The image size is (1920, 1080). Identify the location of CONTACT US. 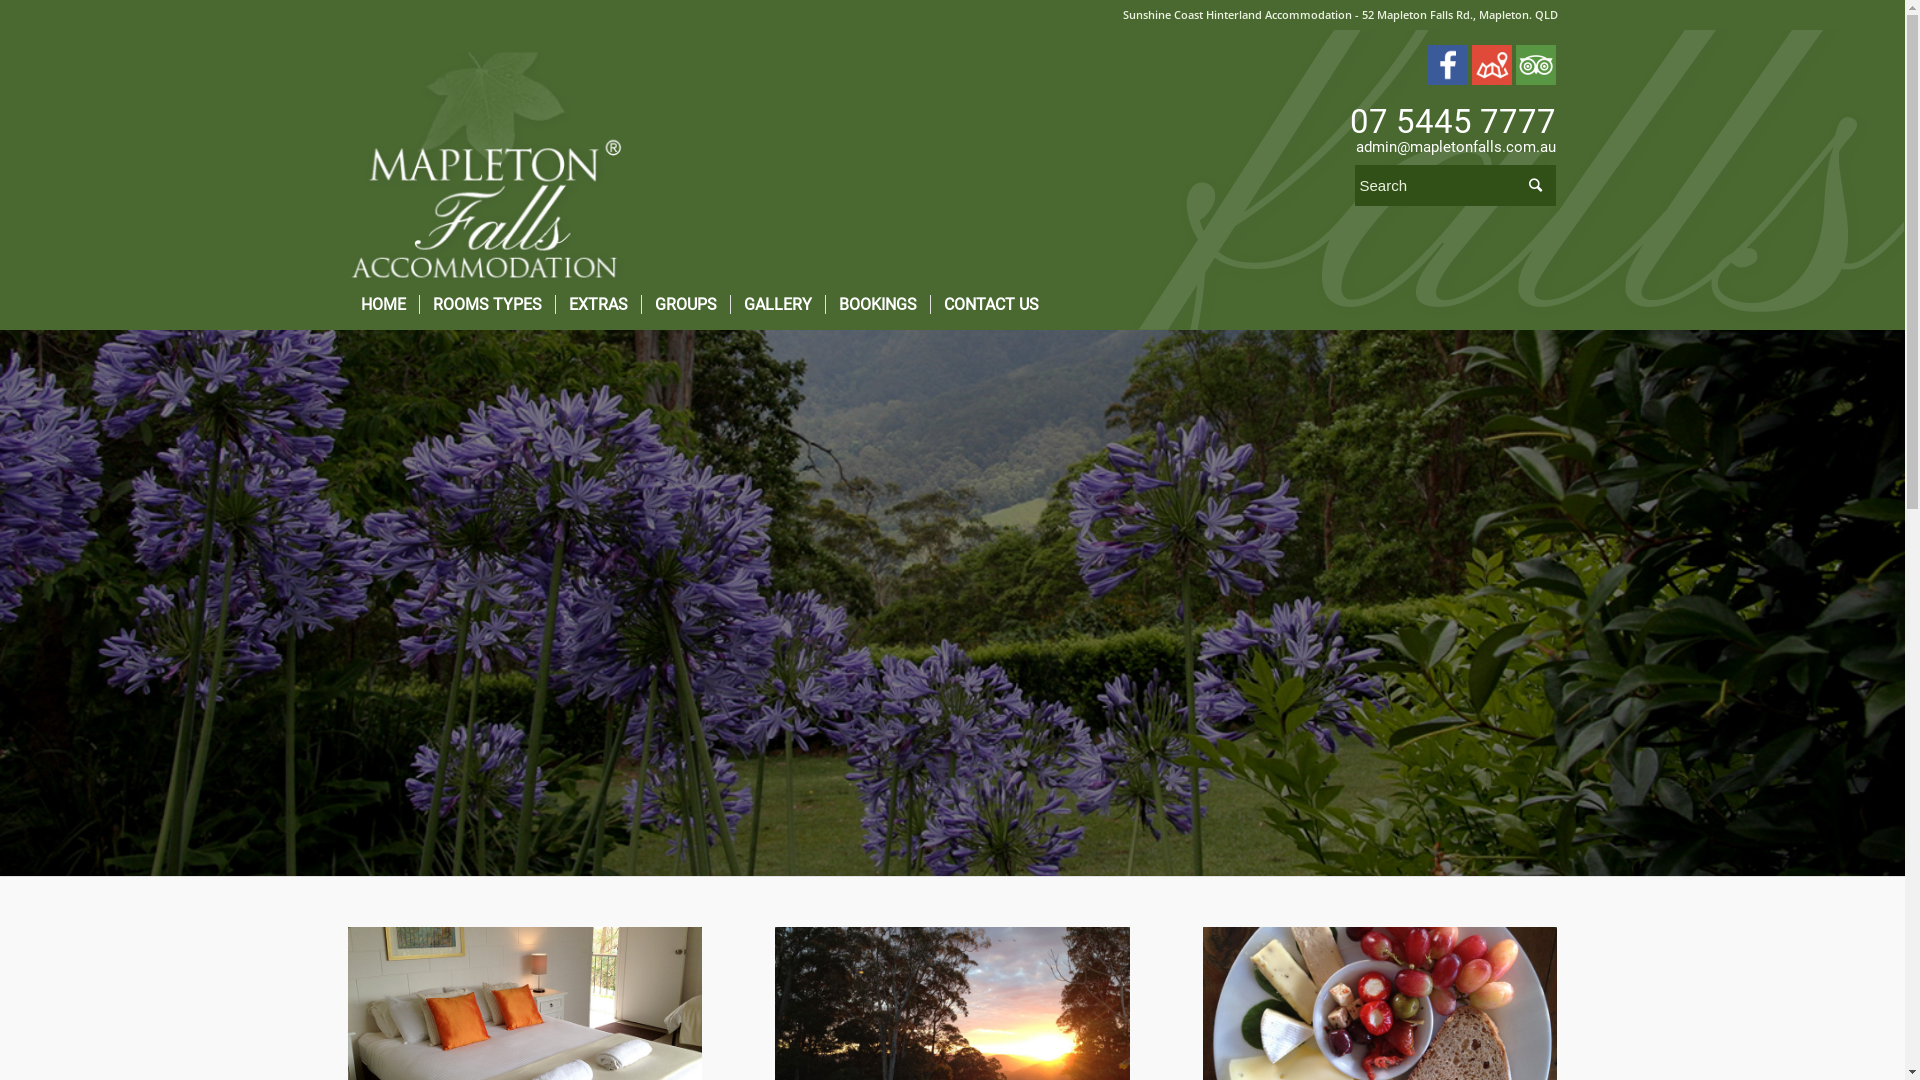
(991, 305).